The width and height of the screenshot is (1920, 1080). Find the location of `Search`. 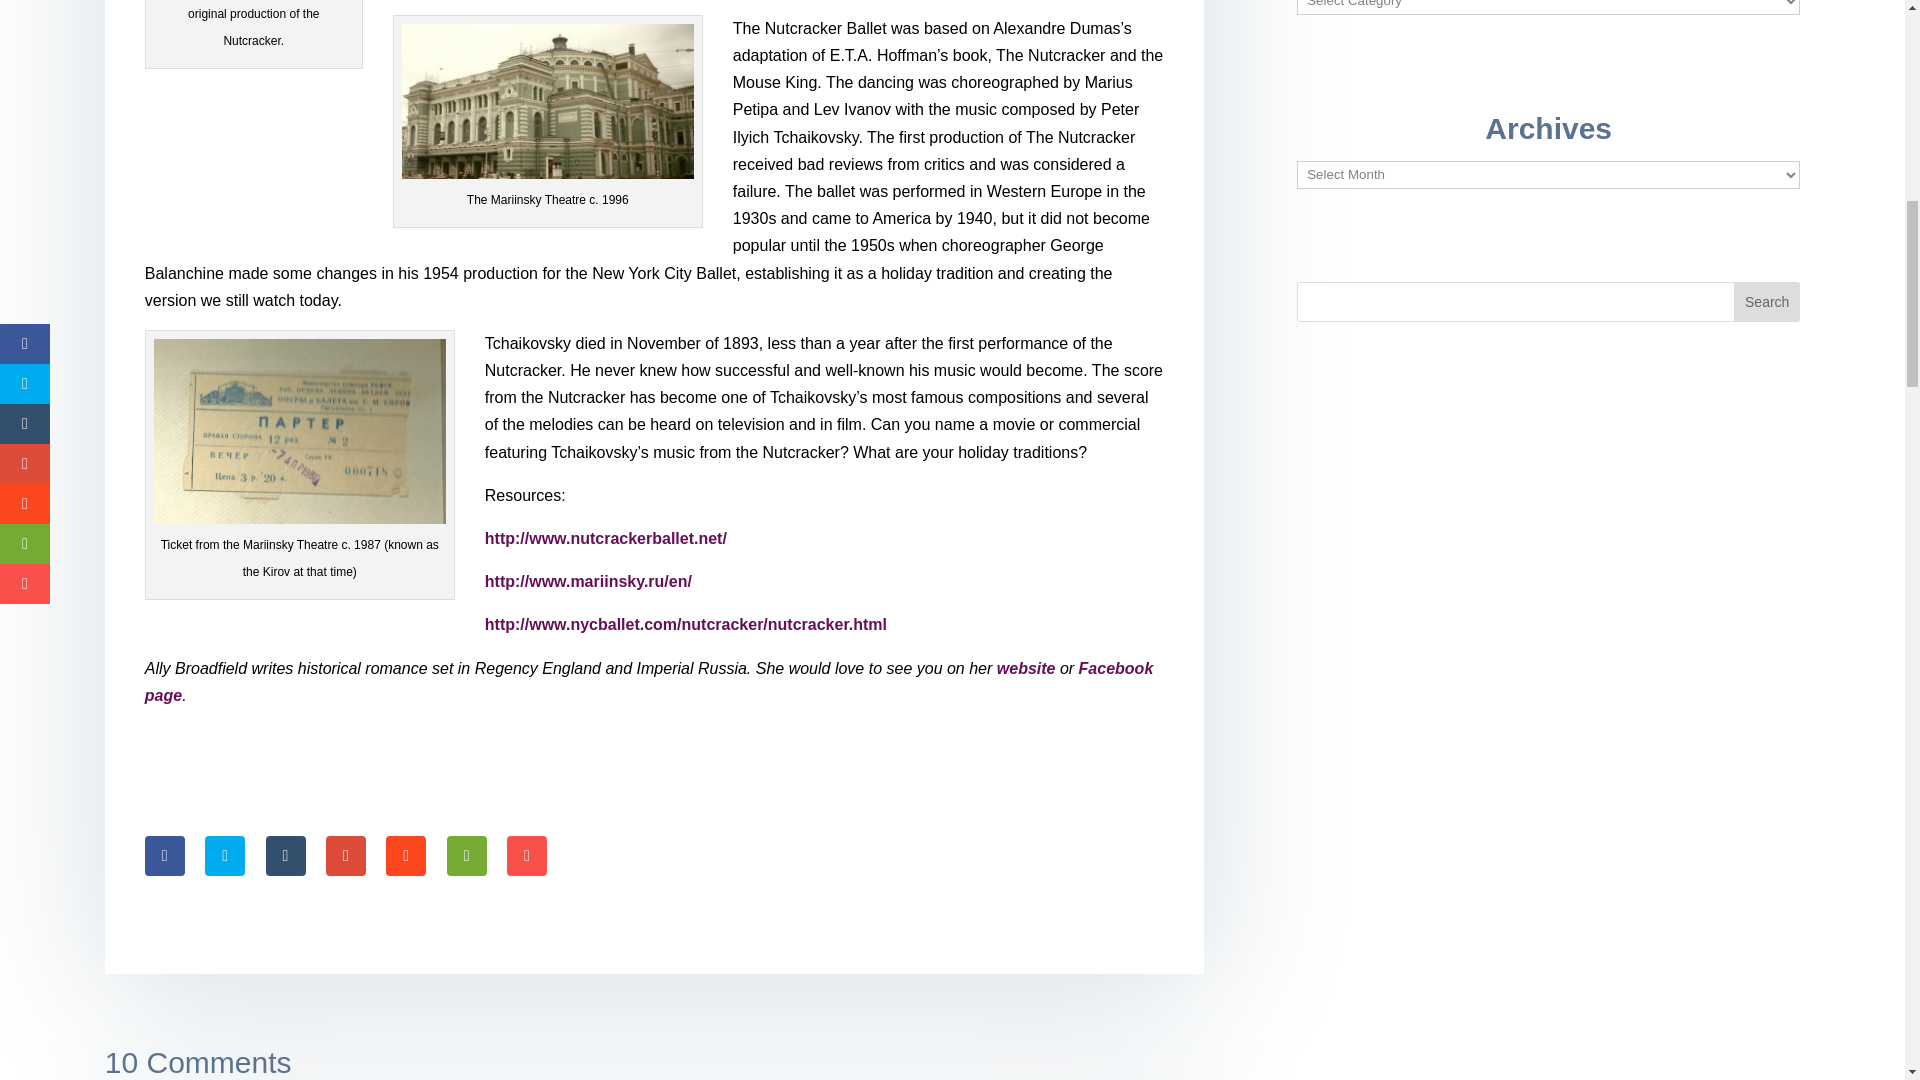

Search is located at coordinates (1766, 301).